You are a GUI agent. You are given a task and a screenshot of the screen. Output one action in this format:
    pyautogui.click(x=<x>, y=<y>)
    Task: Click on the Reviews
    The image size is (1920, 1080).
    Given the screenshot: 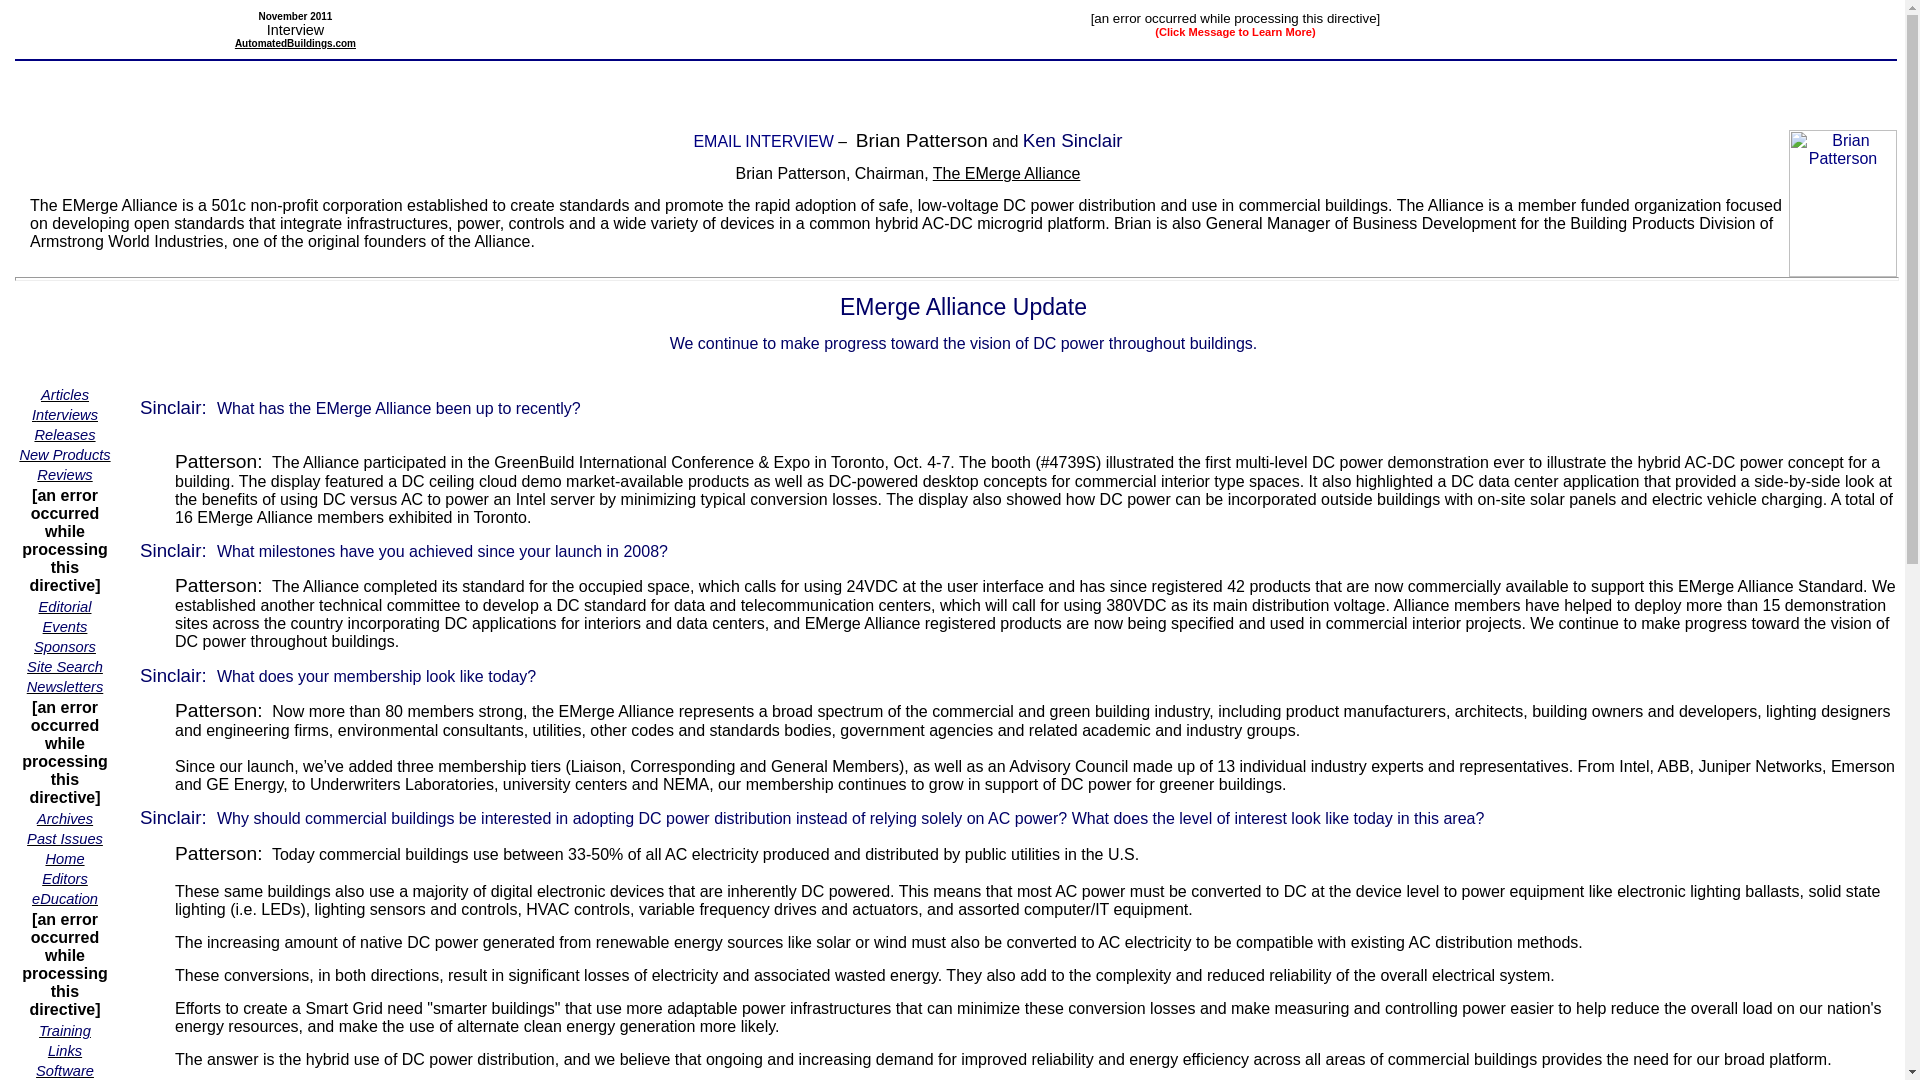 What is the action you would take?
    pyautogui.click(x=64, y=474)
    